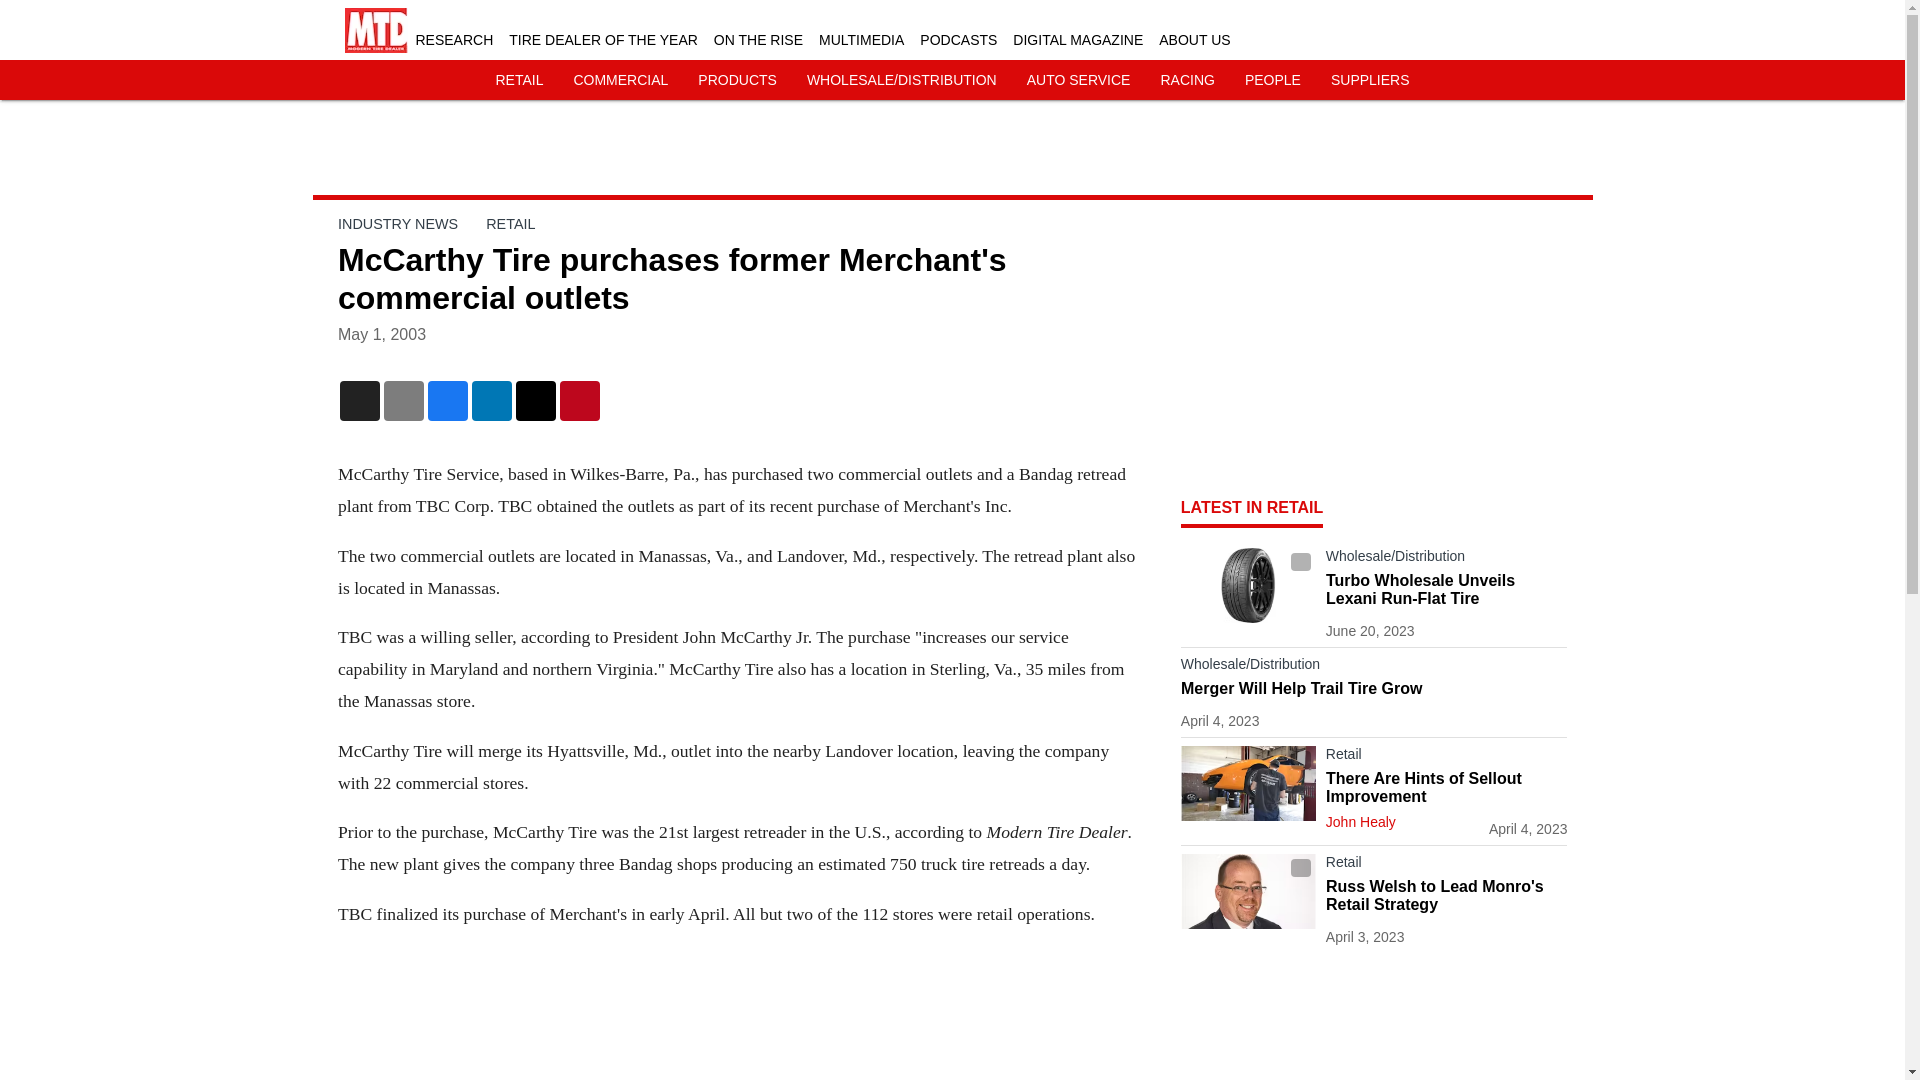  What do you see at coordinates (1078, 40) in the screenshot?
I see `DIGITAL MAGAZINE` at bounding box center [1078, 40].